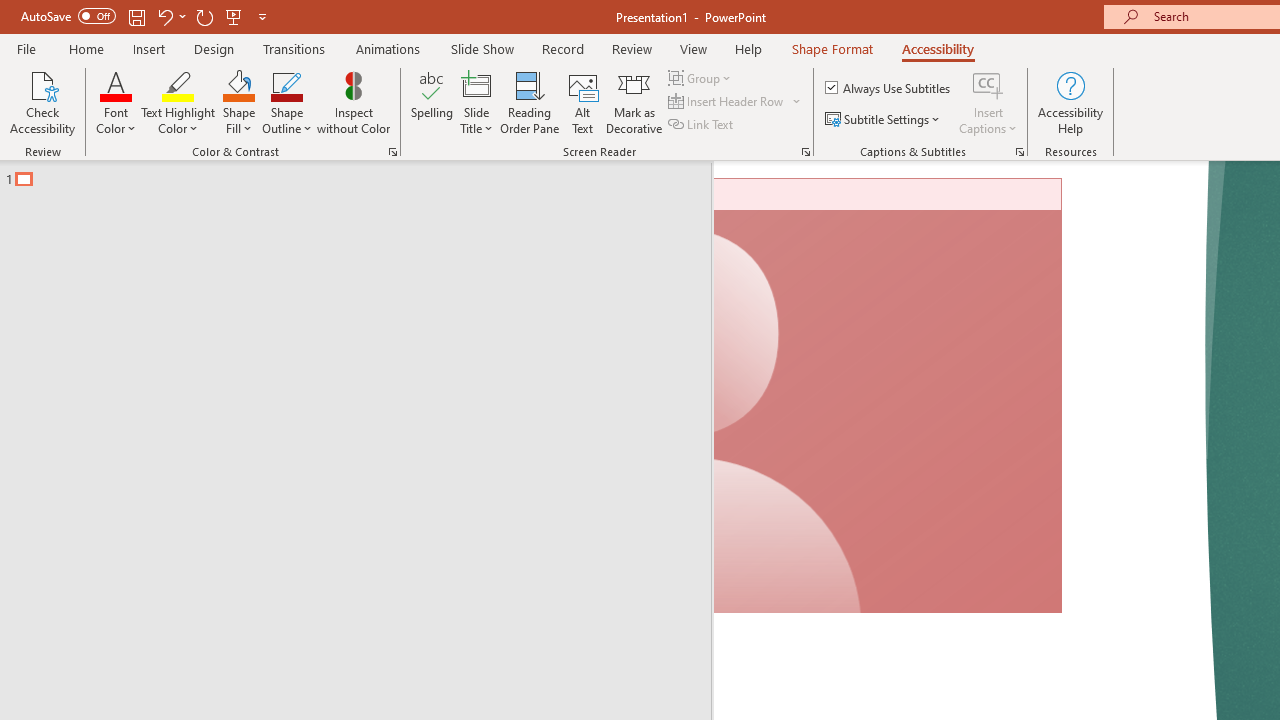 The width and height of the screenshot is (1280, 720). I want to click on Color & Contrast, so click(392, 152).